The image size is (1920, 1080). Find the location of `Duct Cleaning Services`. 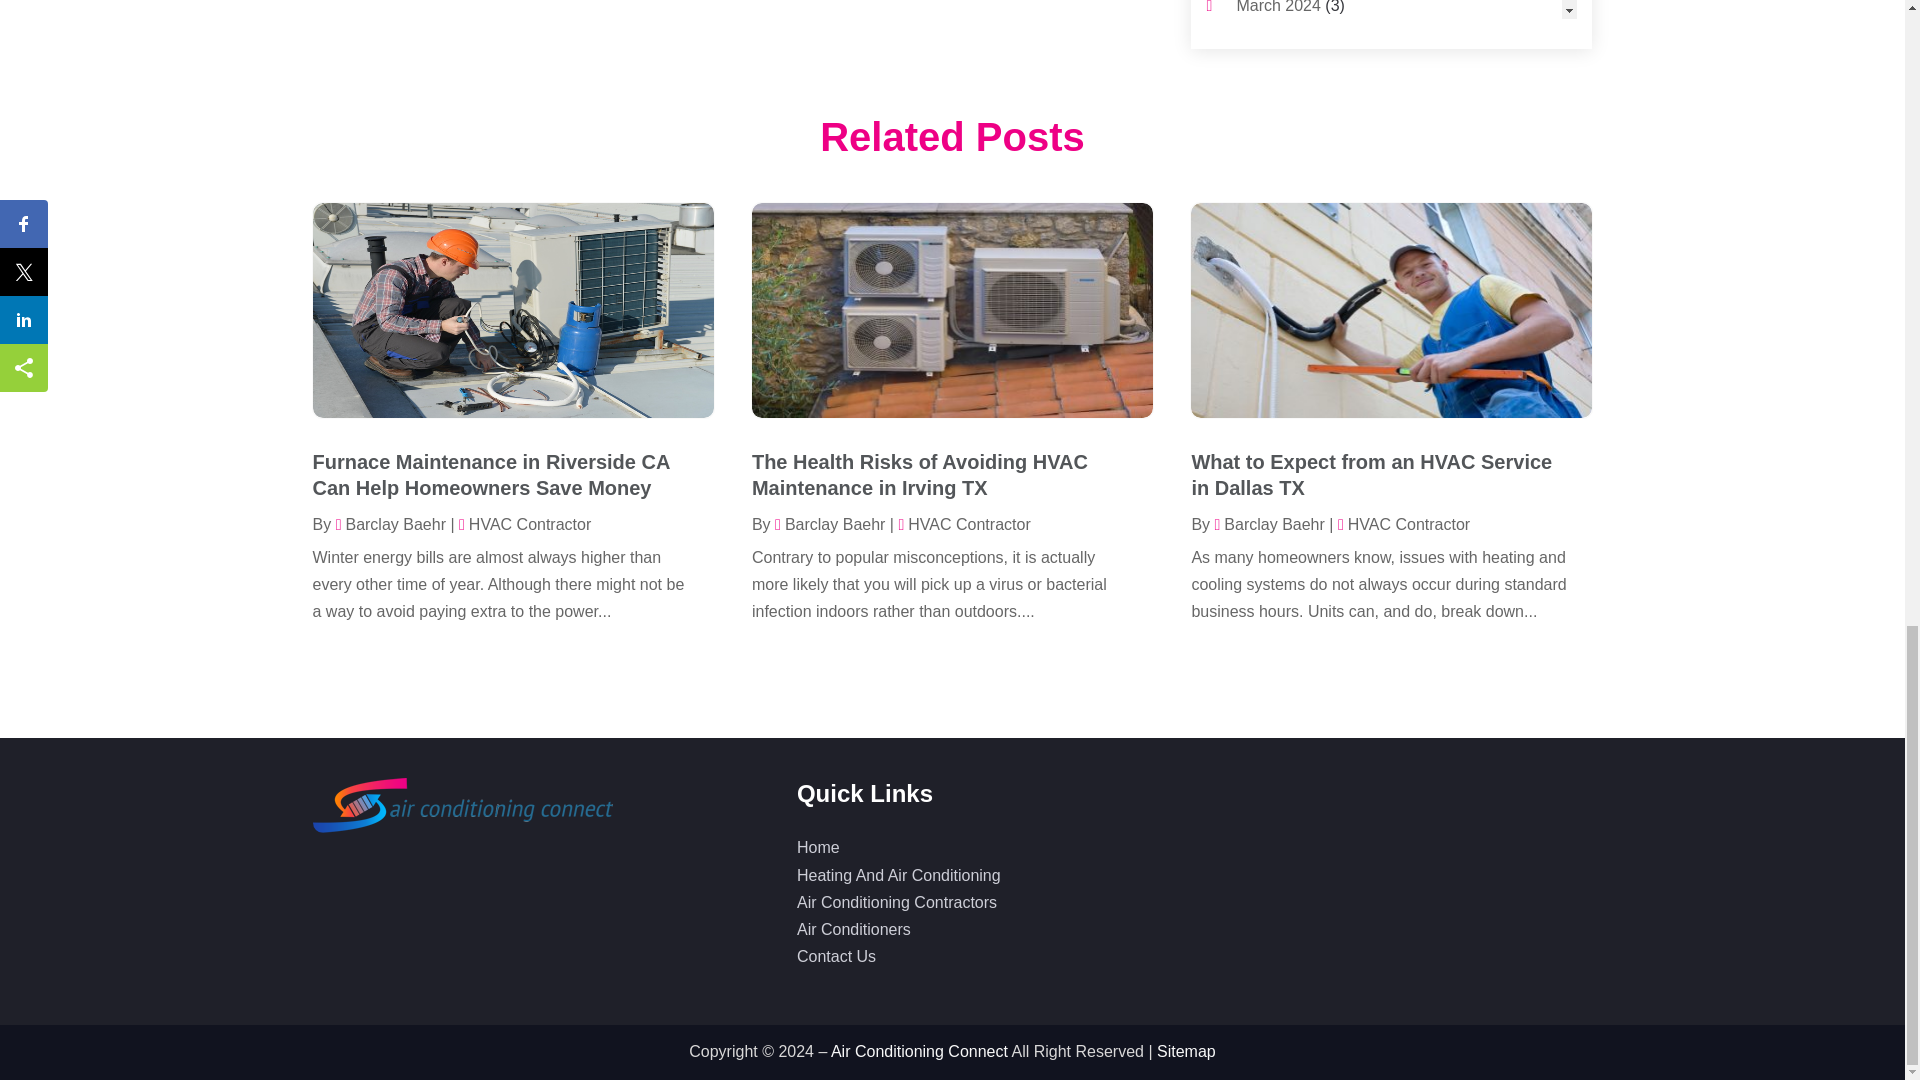

Duct Cleaning Services is located at coordinates (1318, 30).